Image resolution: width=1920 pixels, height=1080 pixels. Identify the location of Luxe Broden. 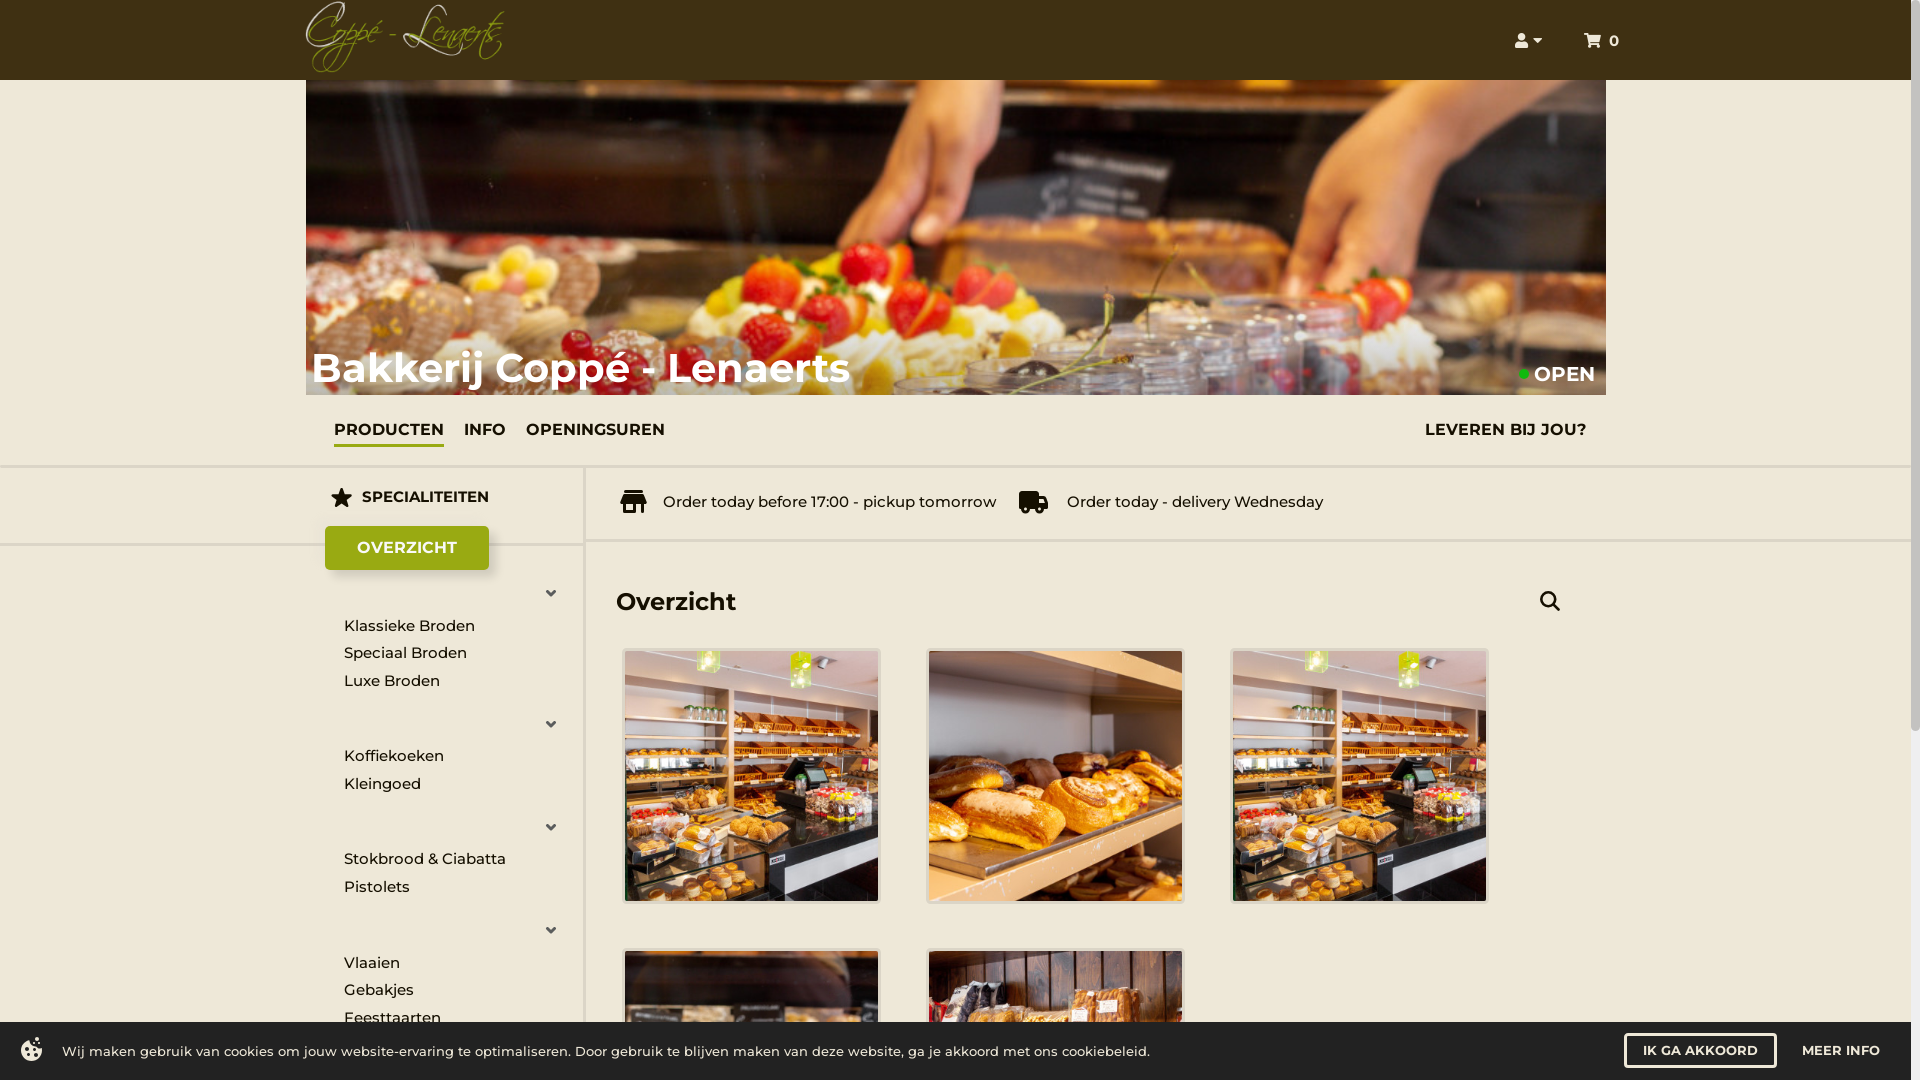
(458, 681).